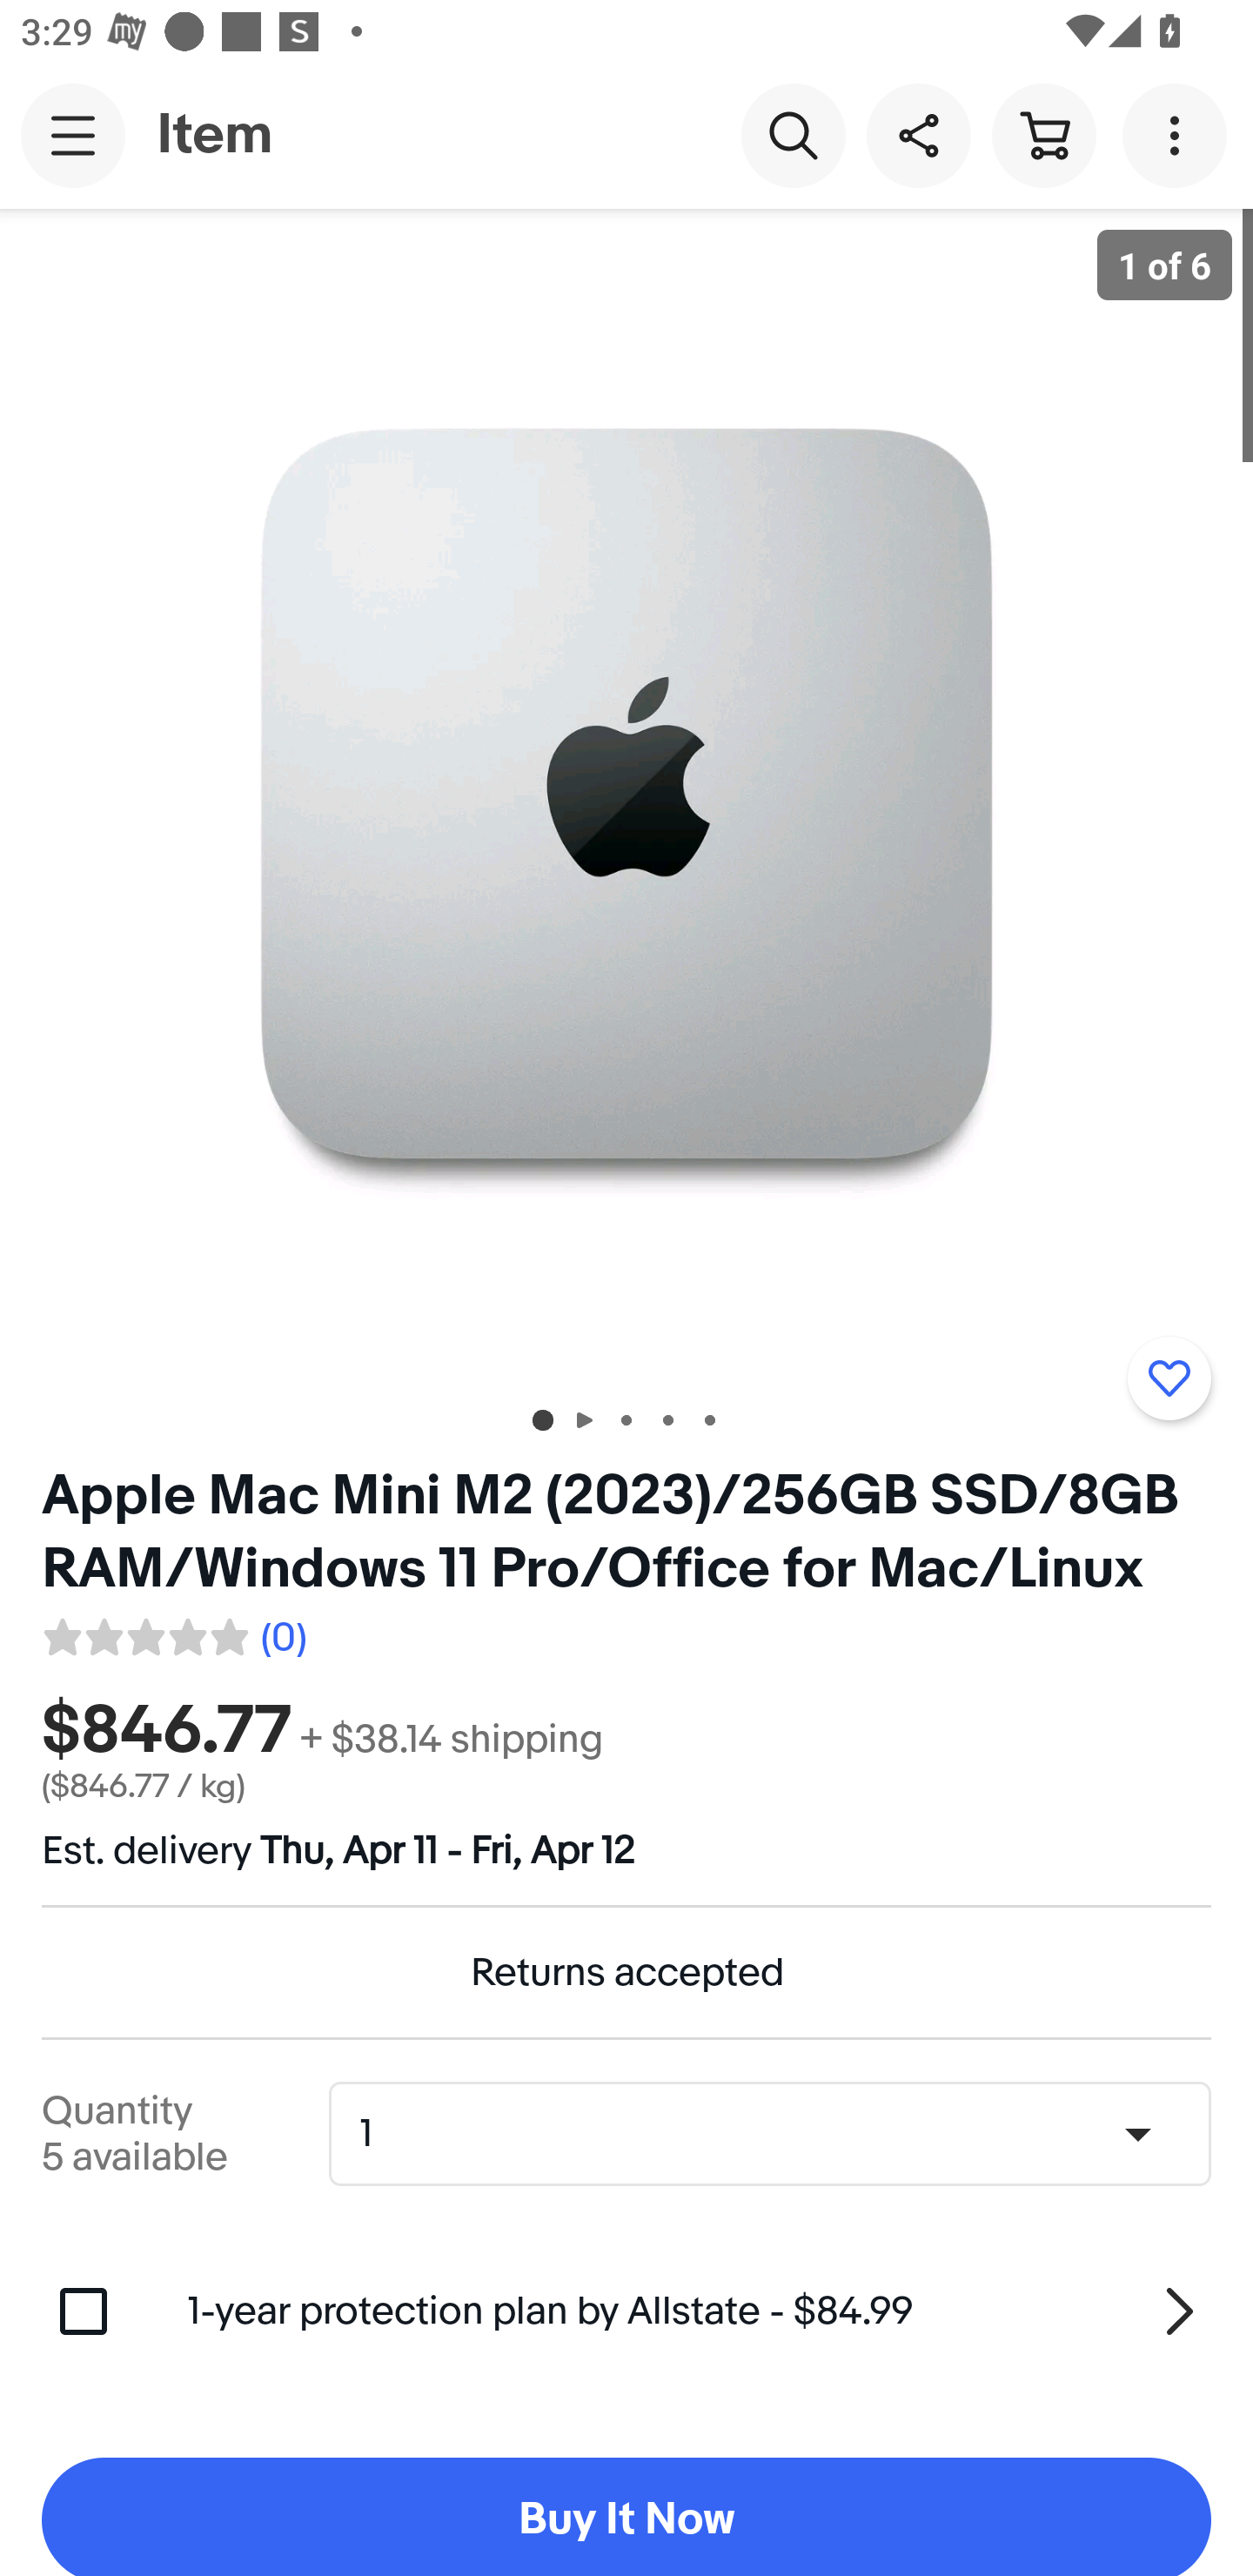 Image resolution: width=1253 pixels, height=2576 pixels. I want to click on More options, so click(1180, 134).